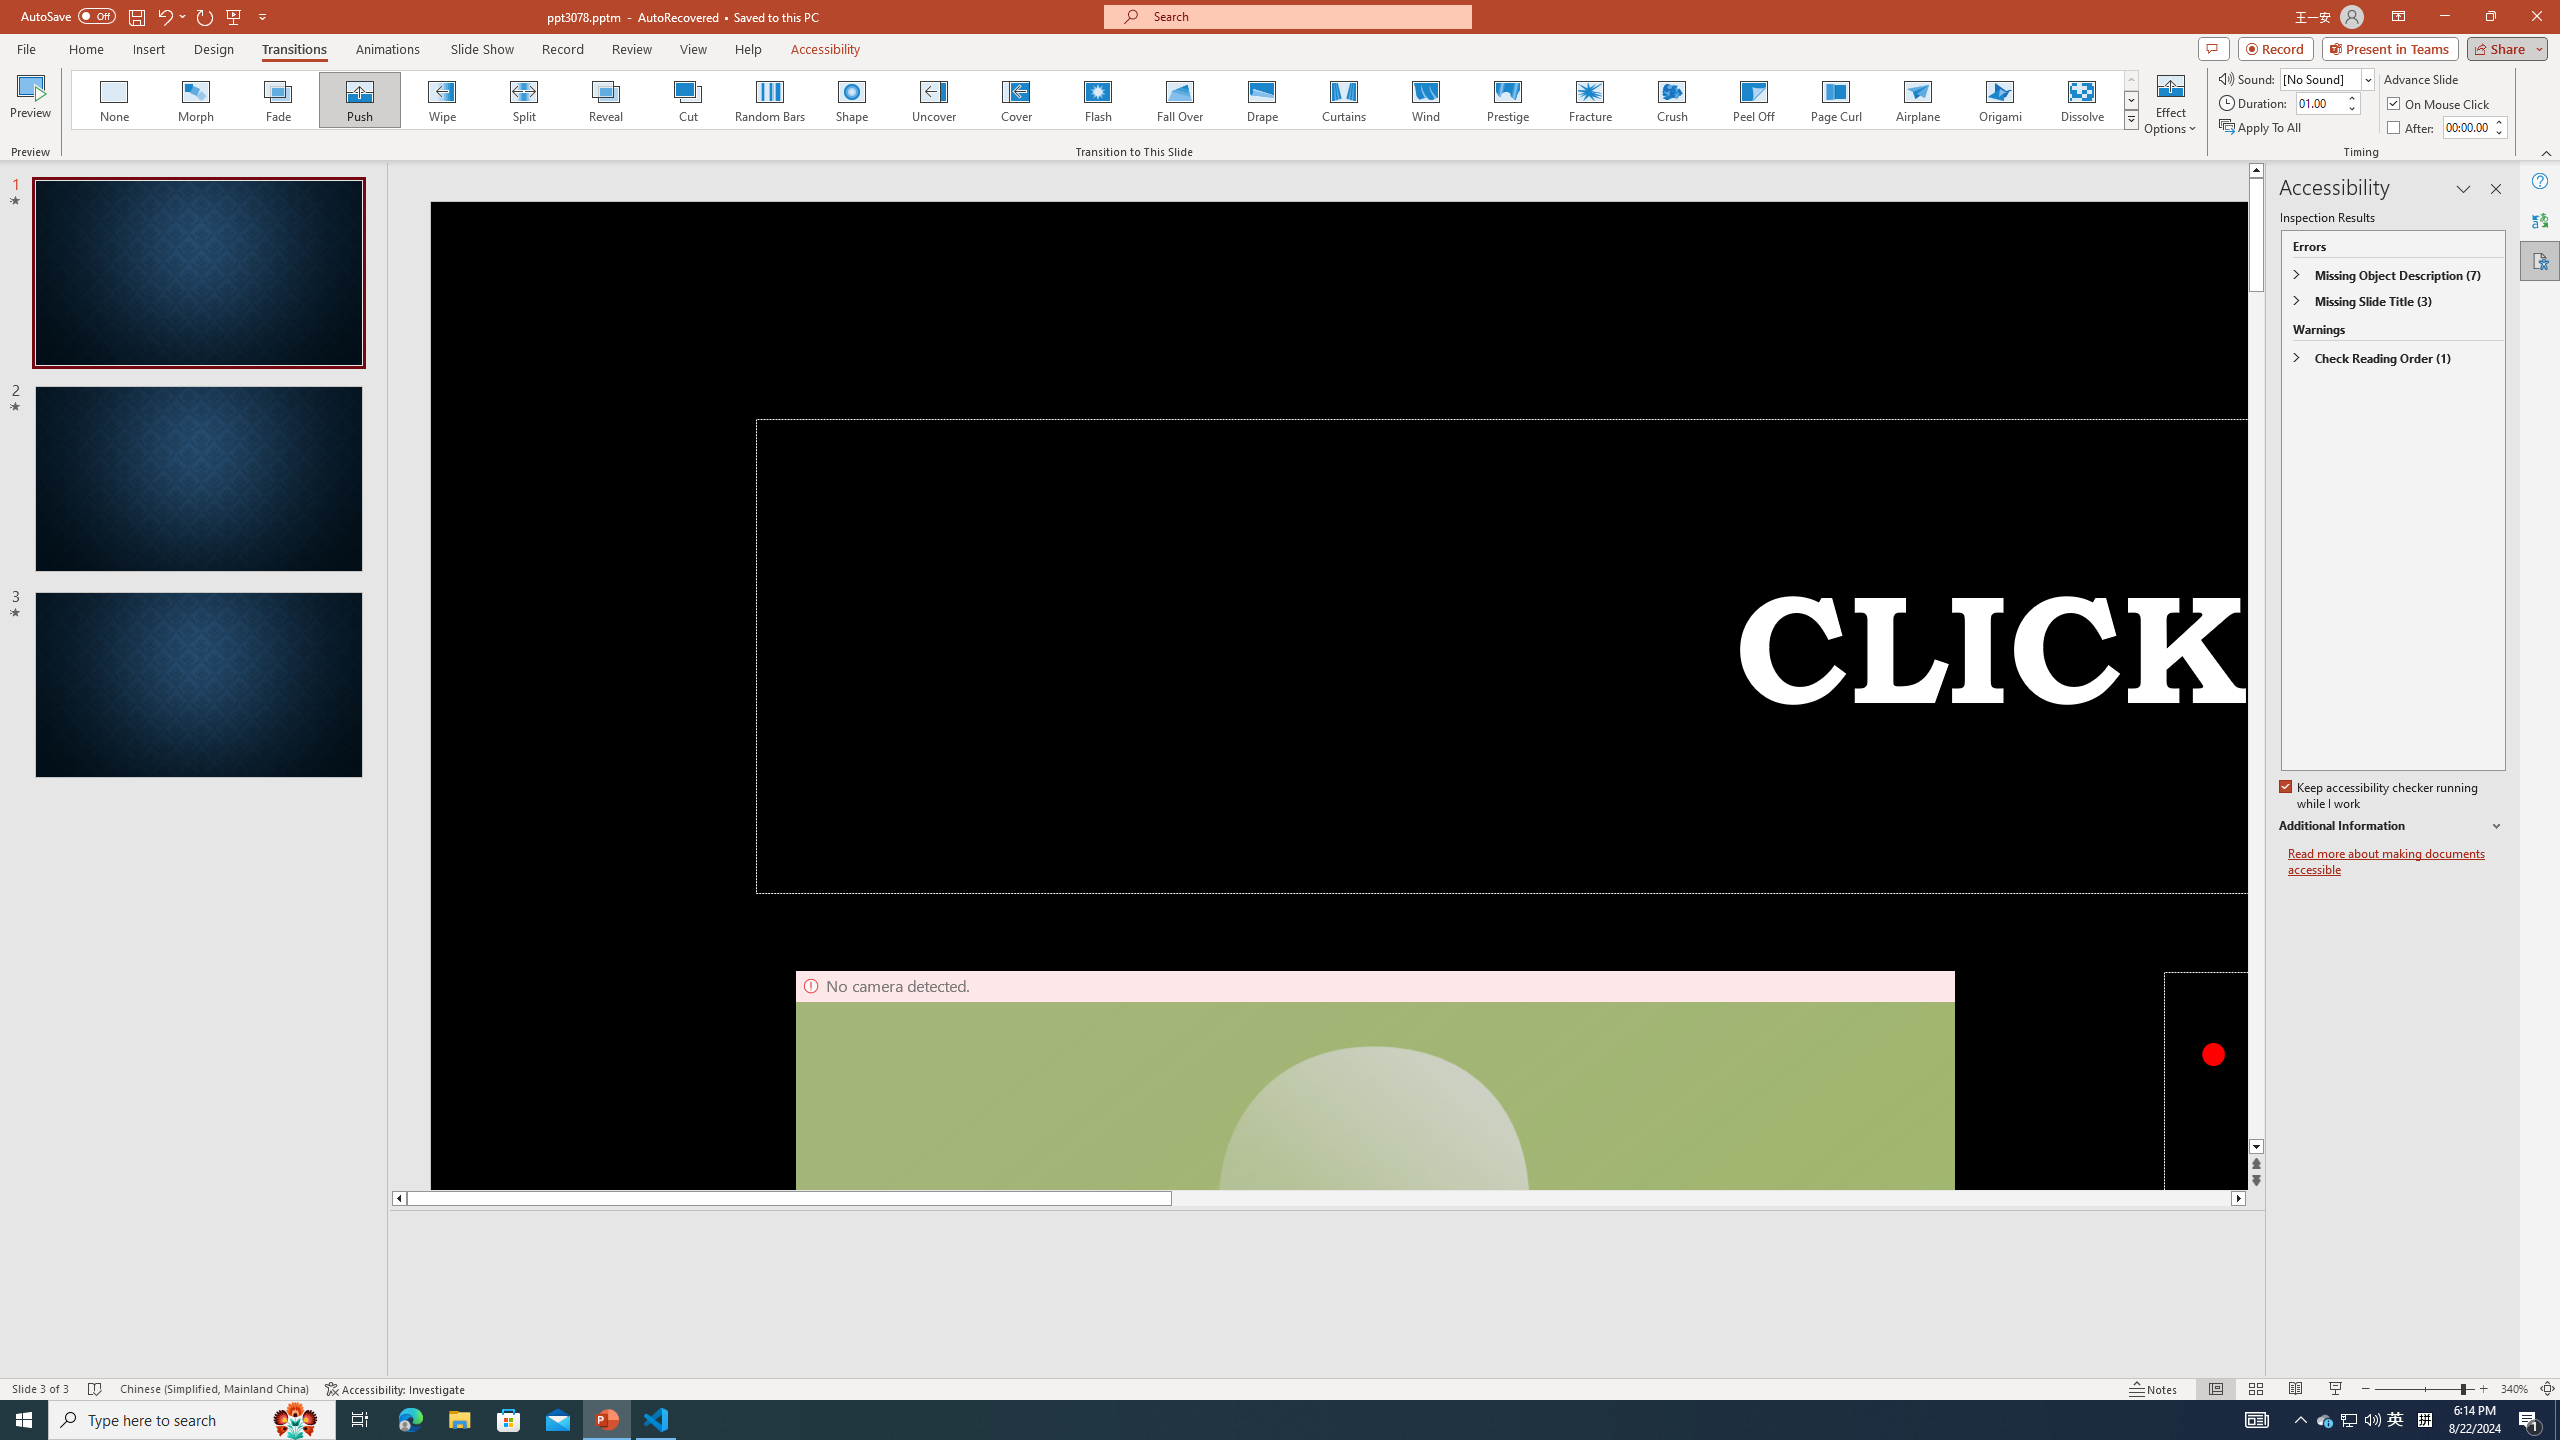  Describe the element at coordinates (1106, 100) in the screenshot. I see `AutomationID: AnimationTransitionGallery` at that location.